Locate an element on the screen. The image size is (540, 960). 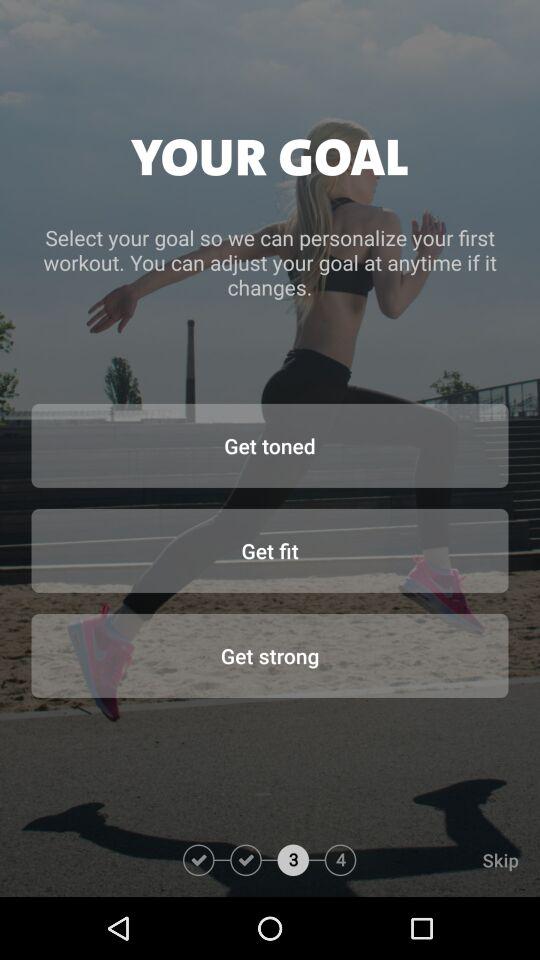
press icon below the get fit is located at coordinates (270, 655).